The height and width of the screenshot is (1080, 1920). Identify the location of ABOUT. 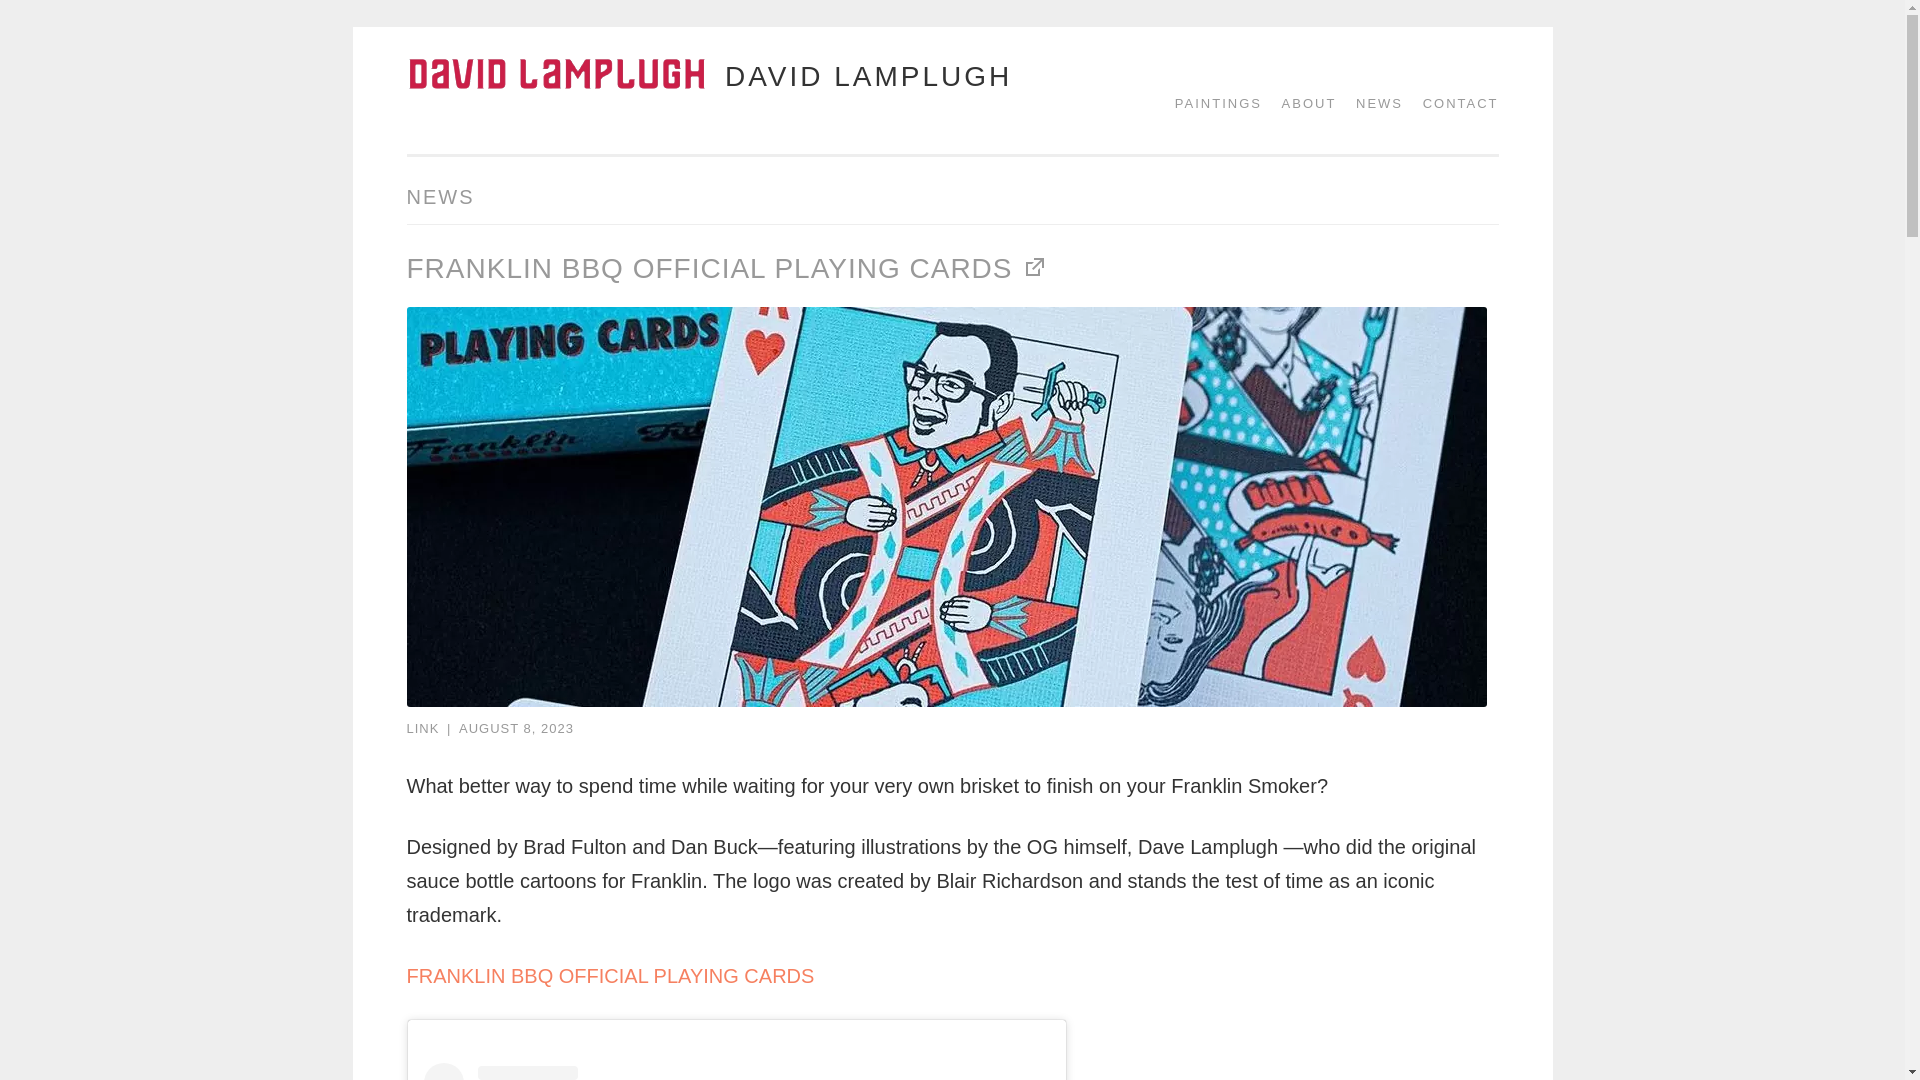
(1302, 104).